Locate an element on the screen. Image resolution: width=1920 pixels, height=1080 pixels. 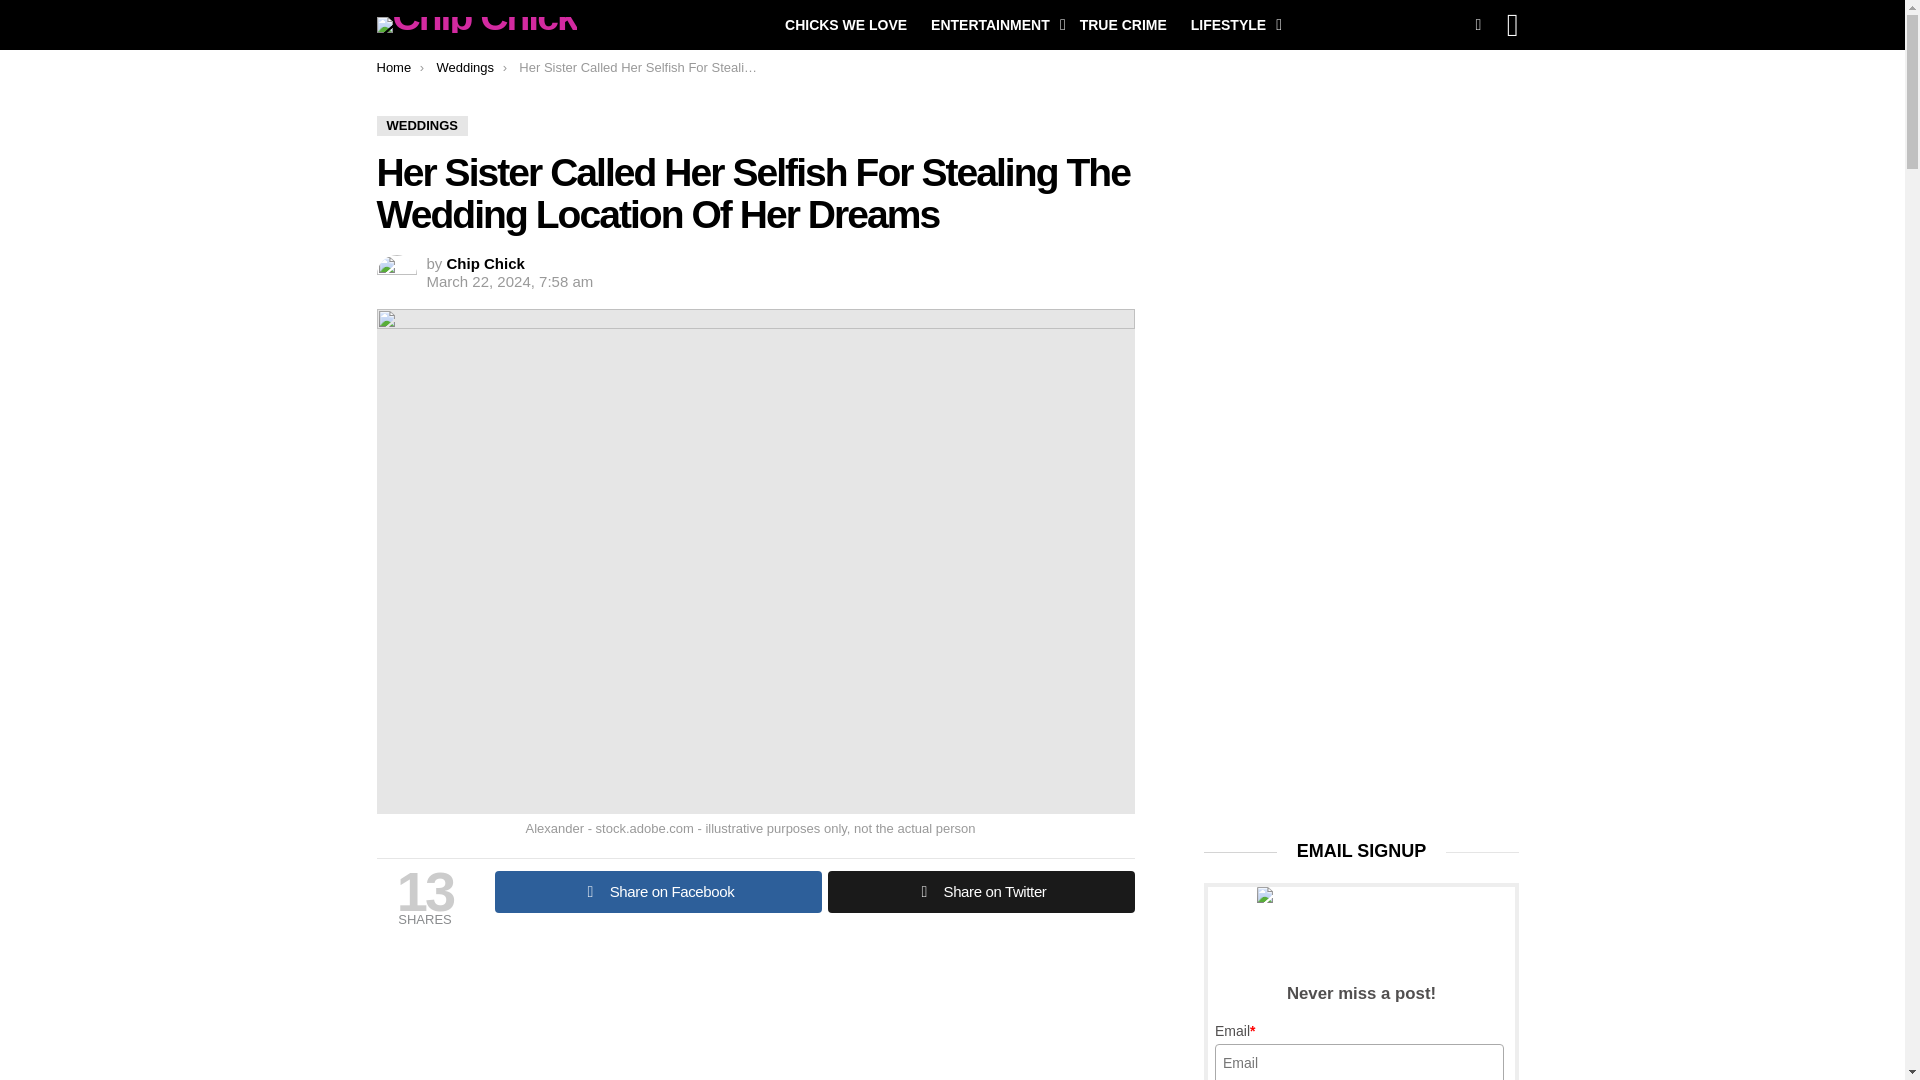
ENTERTAINMENT is located at coordinates (993, 24).